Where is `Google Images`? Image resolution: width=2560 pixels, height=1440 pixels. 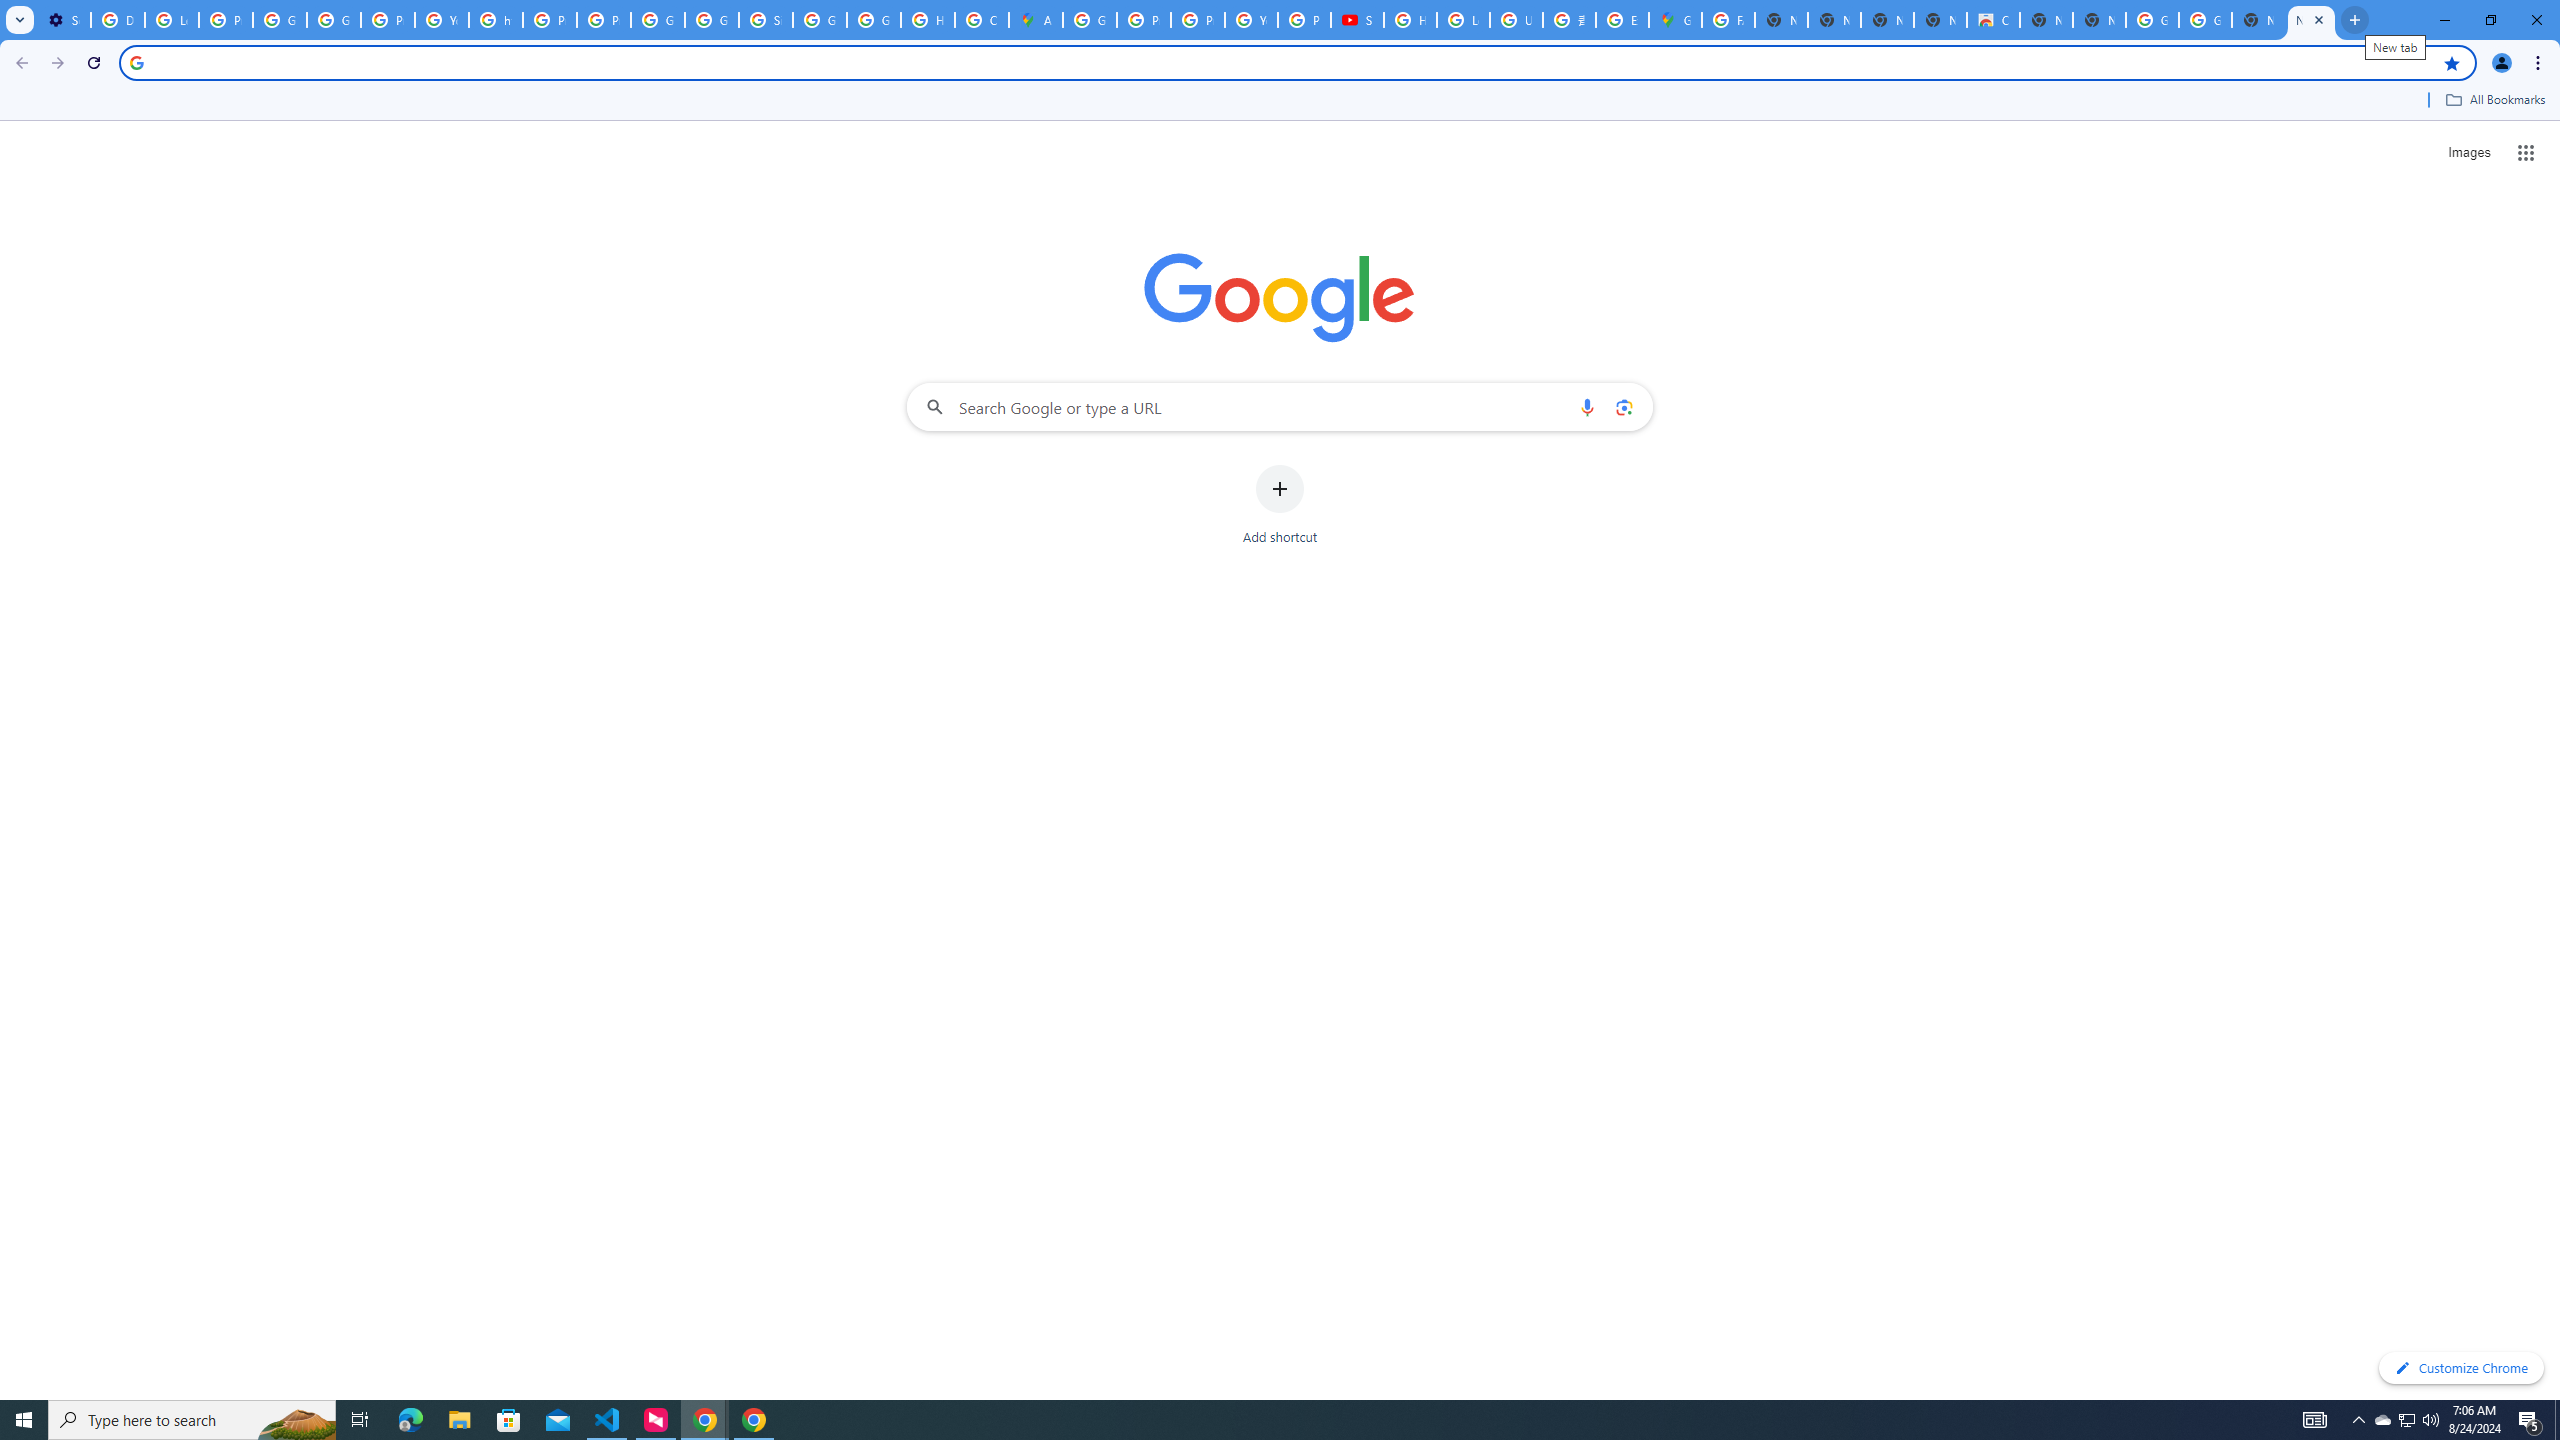
Google Images is located at coordinates (2152, 20).